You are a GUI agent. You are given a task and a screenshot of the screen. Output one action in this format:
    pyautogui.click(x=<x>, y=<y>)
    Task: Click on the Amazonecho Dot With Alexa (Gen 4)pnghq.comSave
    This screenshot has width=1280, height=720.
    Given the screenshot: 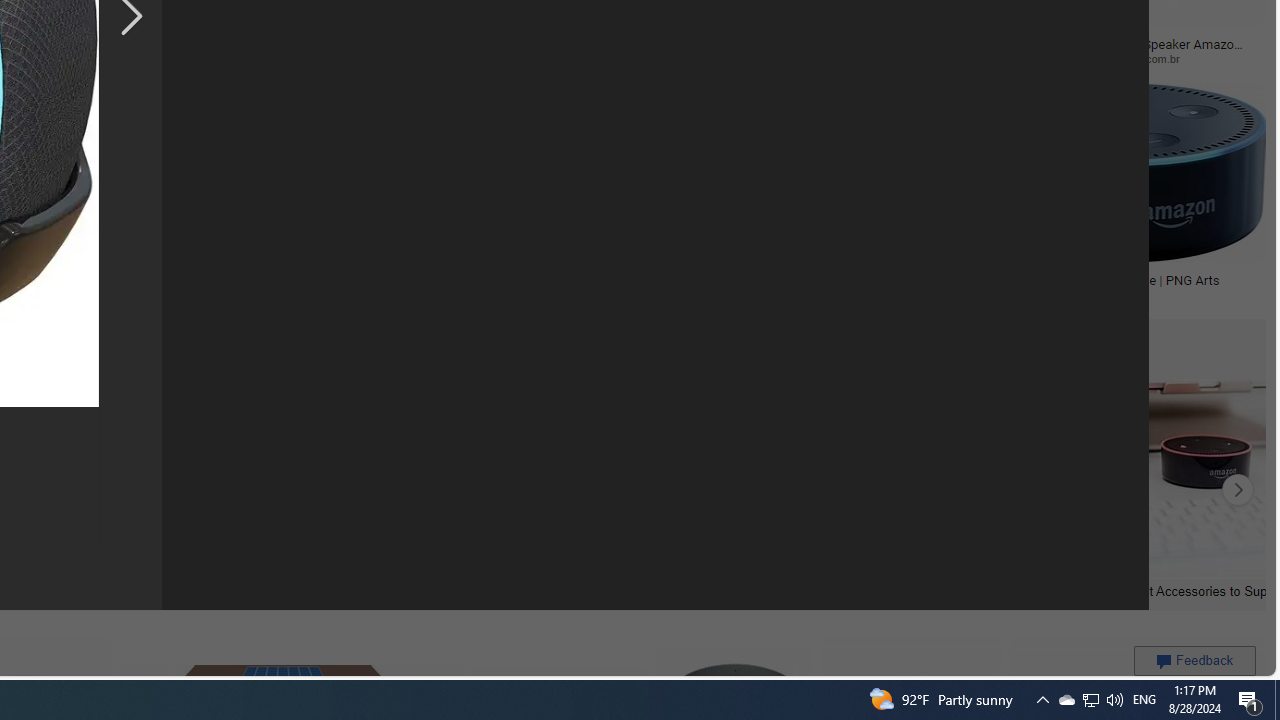 What is the action you would take?
    pyautogui.click(x=840, y=196)
    